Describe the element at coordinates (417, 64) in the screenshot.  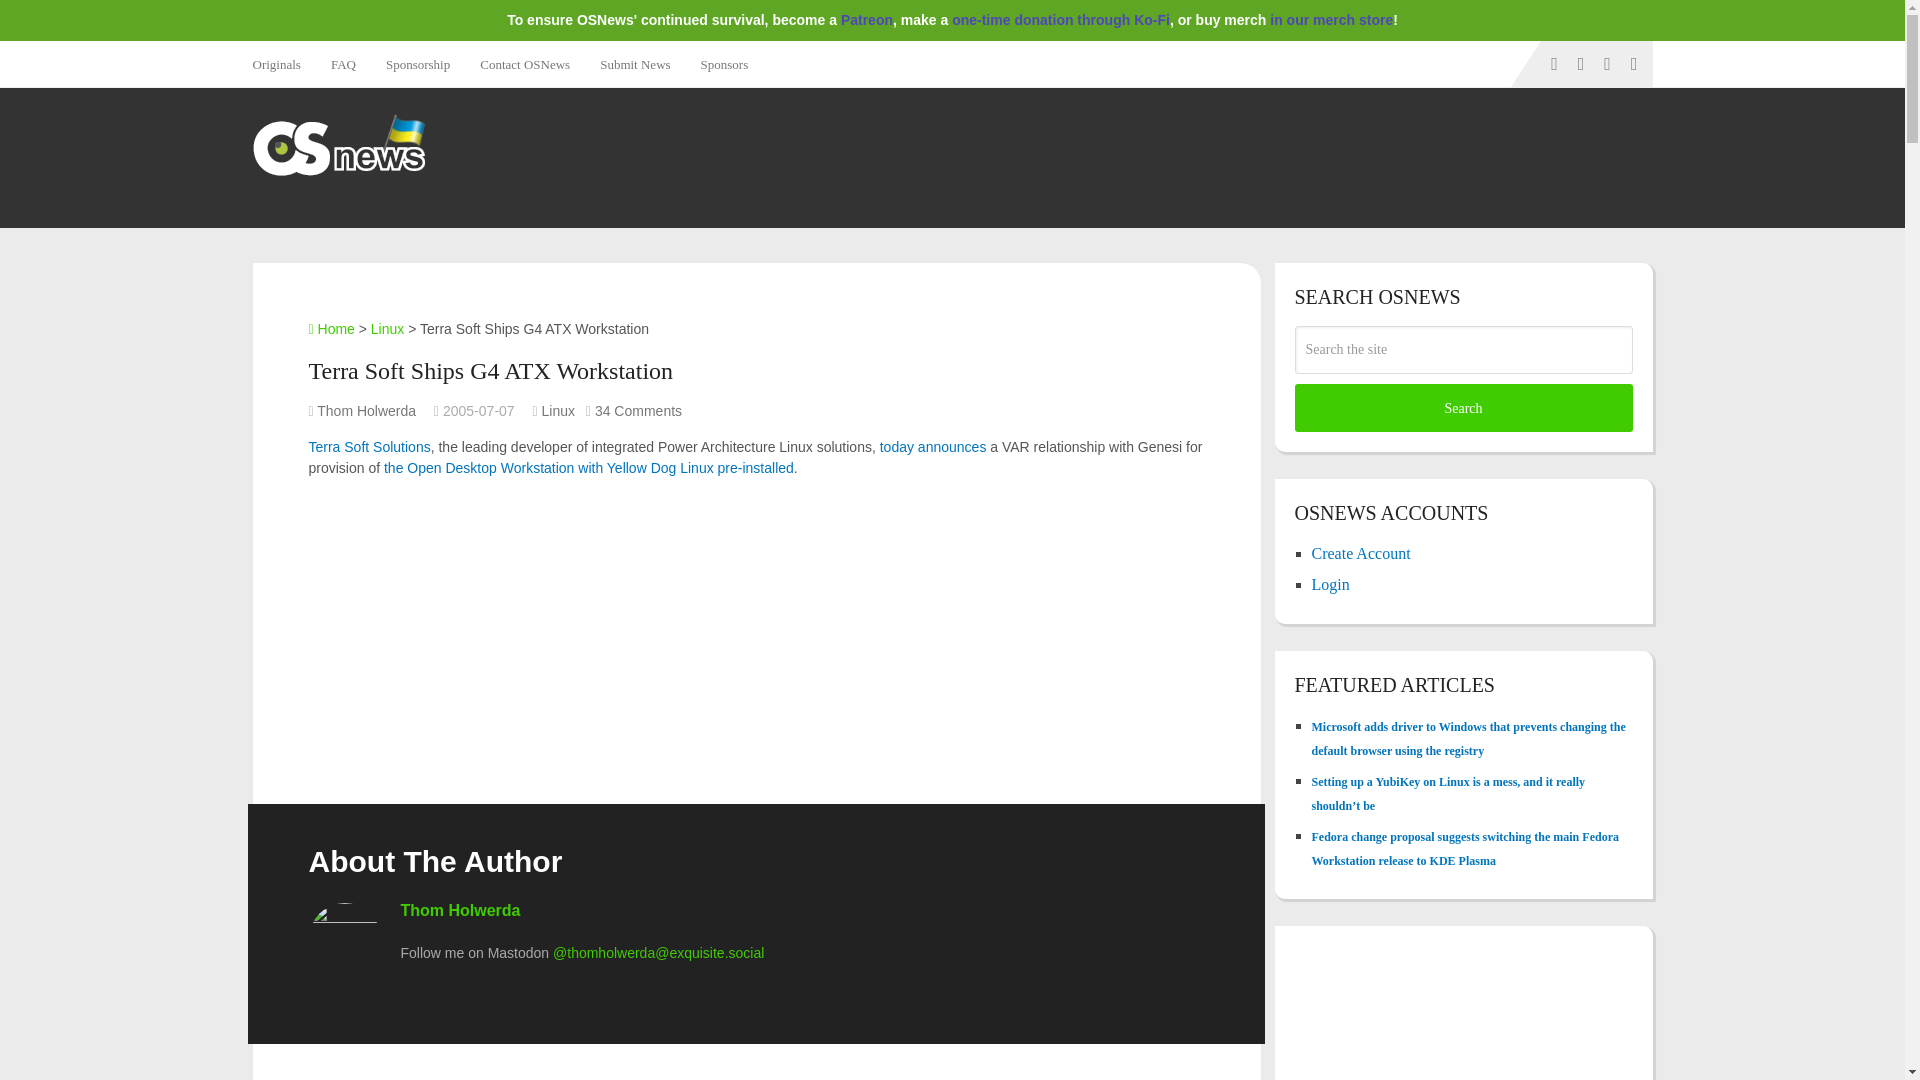
I see `Sponsorship` at that location.